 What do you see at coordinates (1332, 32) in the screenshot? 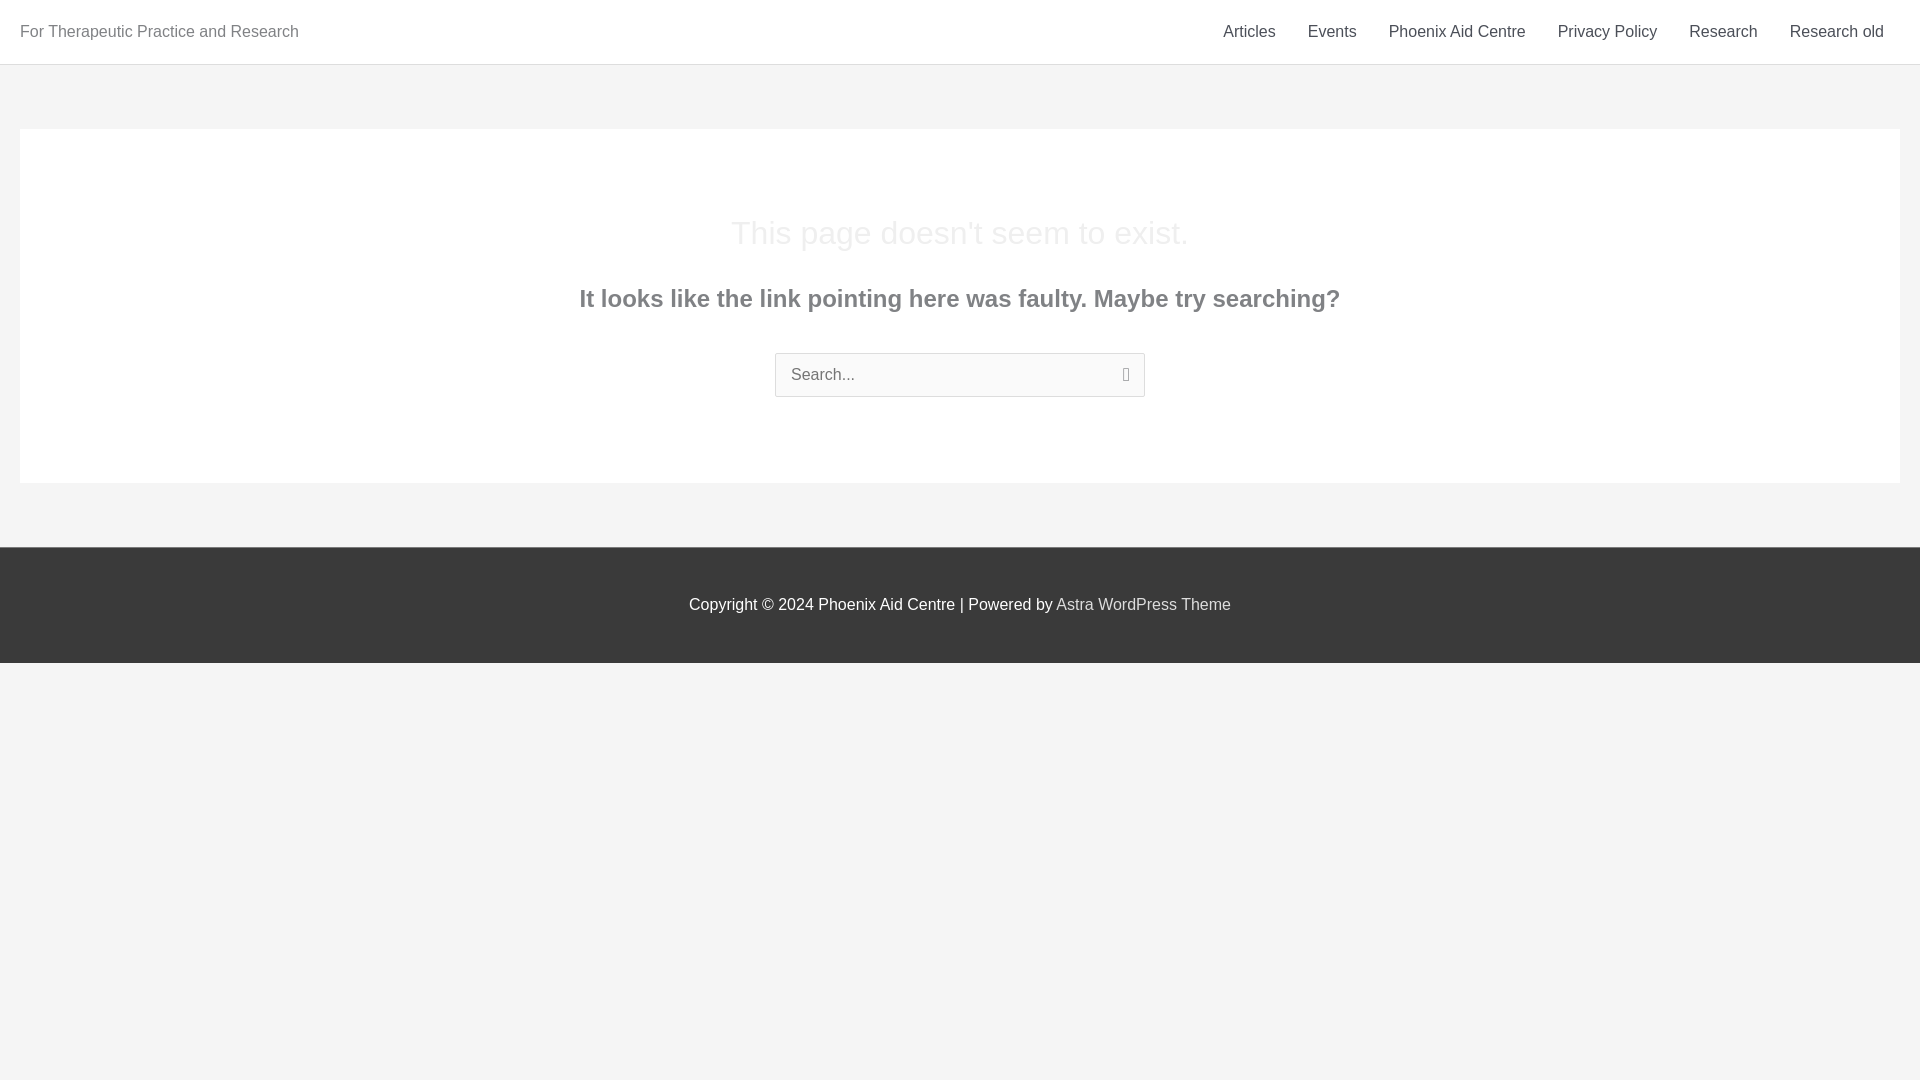
I see `Events` at bounding box center [1332, 32].